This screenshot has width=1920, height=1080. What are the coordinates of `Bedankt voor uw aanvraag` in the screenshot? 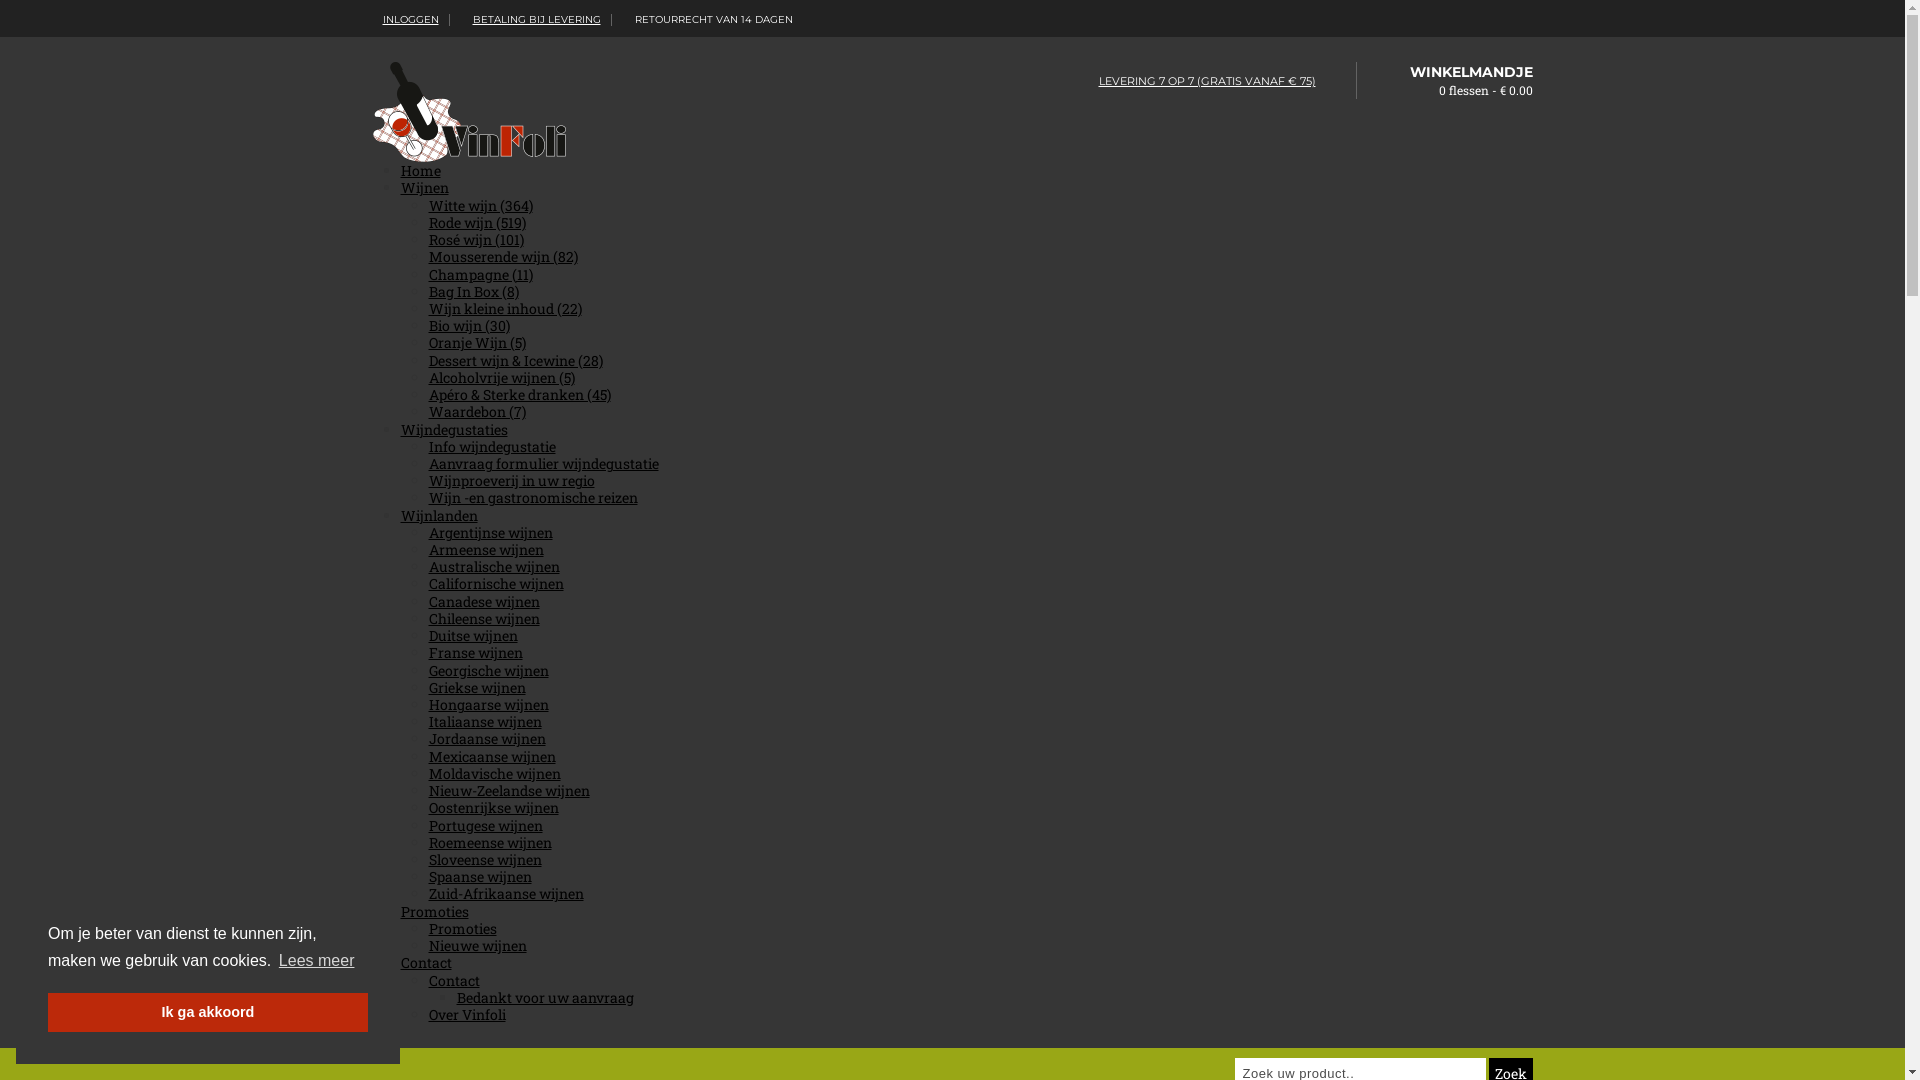 It's located at (544, 998).